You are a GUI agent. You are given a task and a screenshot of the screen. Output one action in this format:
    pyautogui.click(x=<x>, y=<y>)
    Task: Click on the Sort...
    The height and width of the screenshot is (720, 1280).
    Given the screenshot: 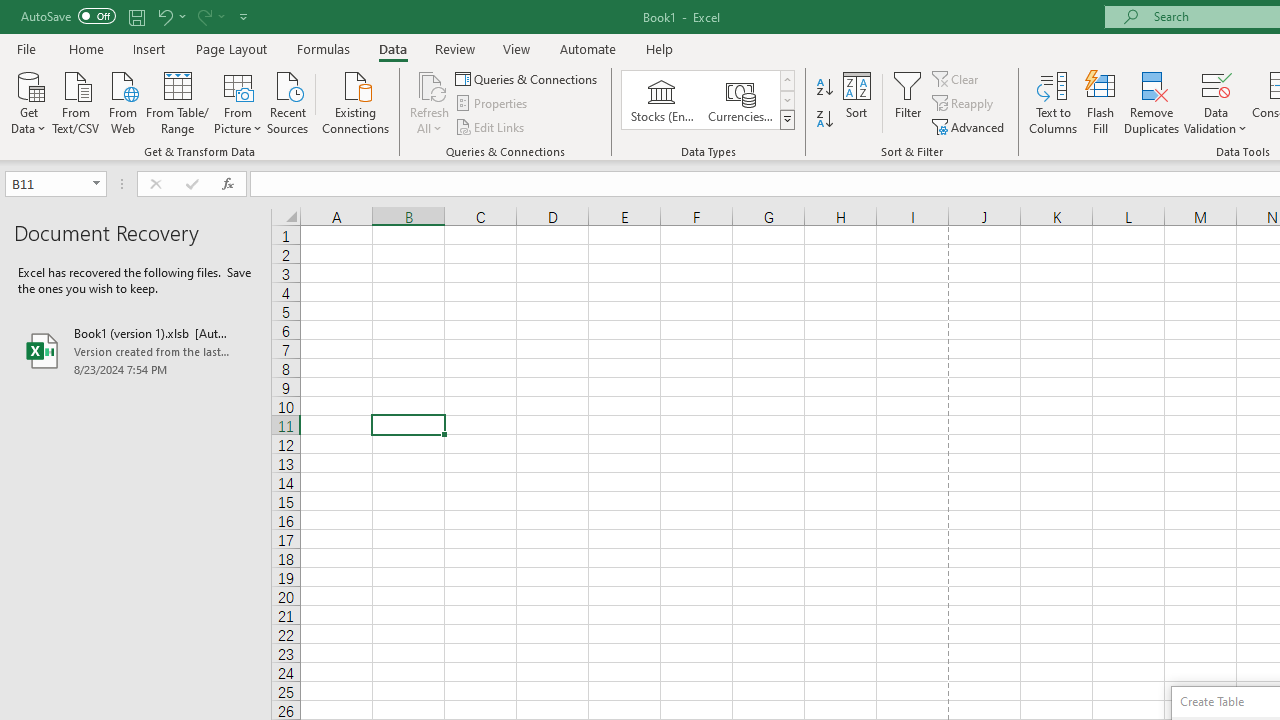 What is the action you would take?
    pyautogui.click(x=856, y=102)
    